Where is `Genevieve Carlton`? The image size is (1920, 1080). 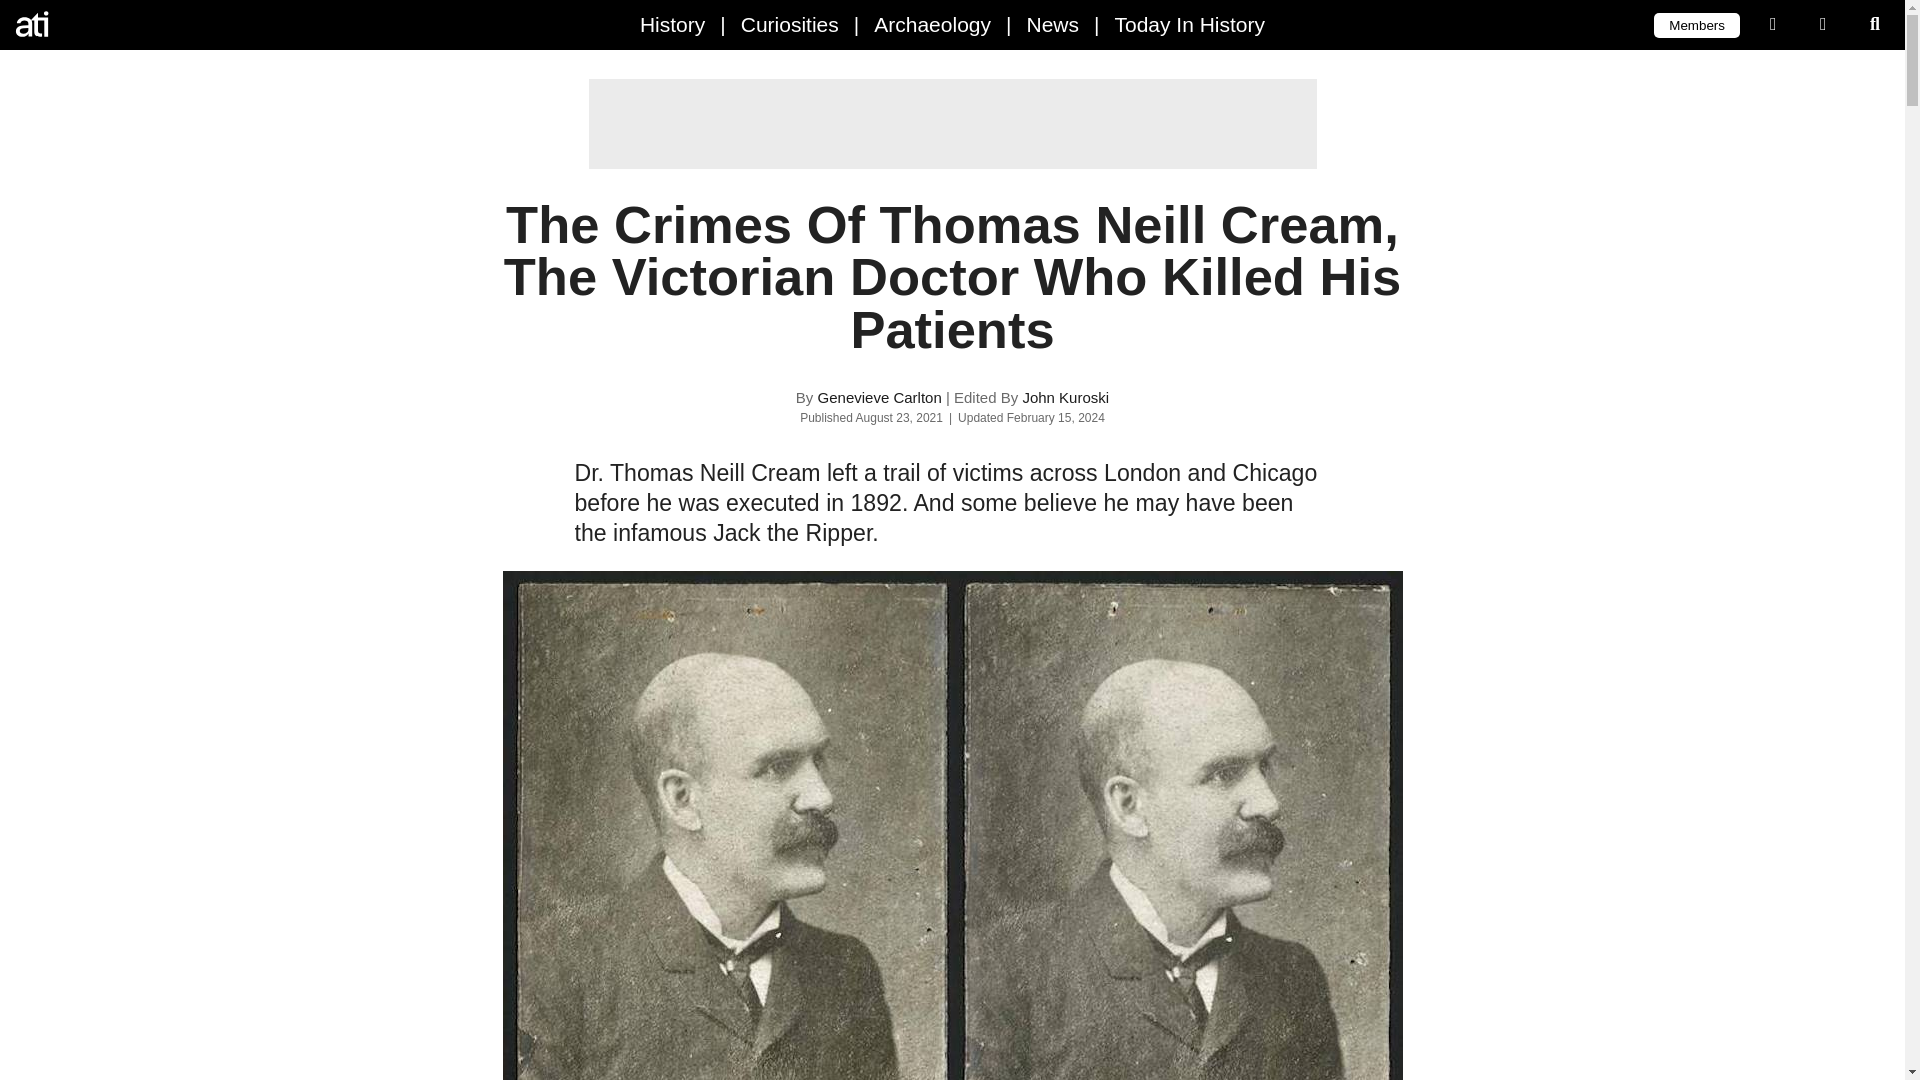 Genevieve Carlton is located at coordinates (880, 397).